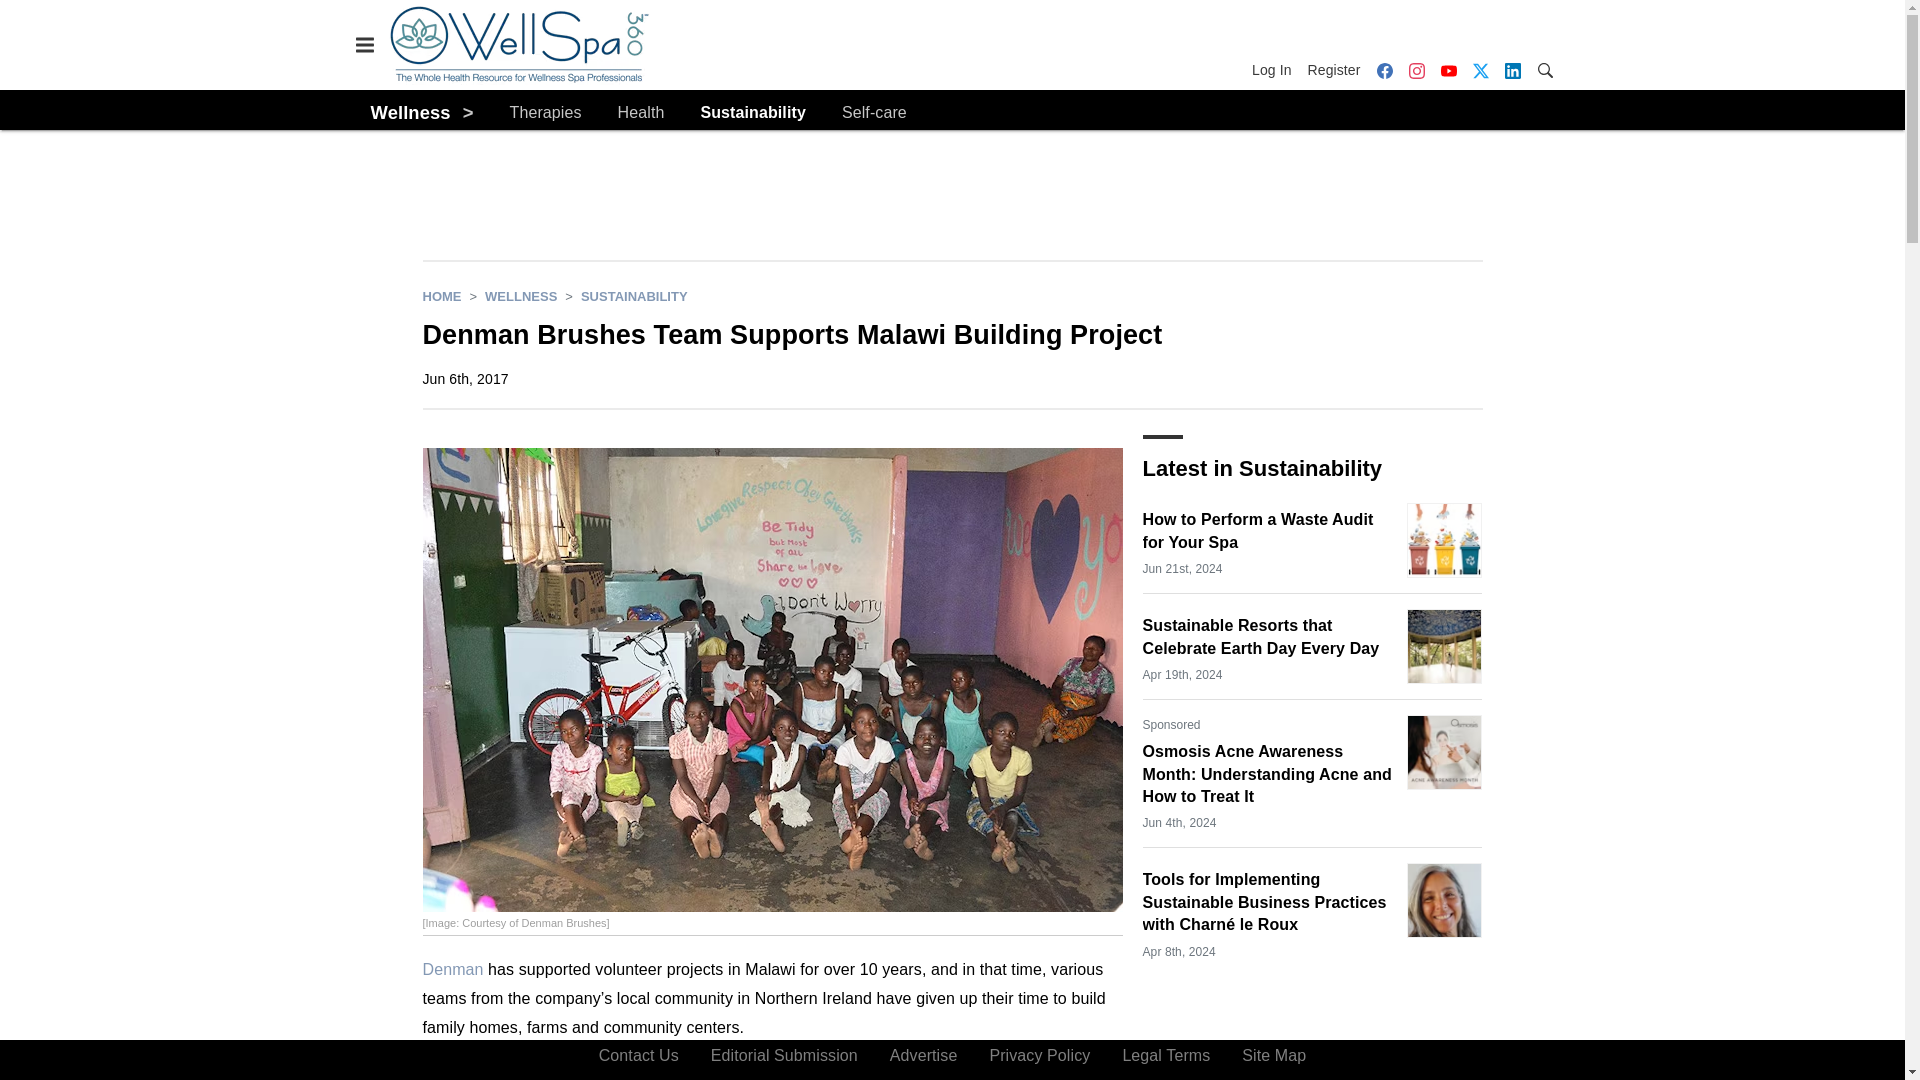 This screenshot has width=1920, height=1080. What do you see at coordinates (1480, 70) in the screenshot?
I see `Twitter X icon` at bounding box center [1480, 70].